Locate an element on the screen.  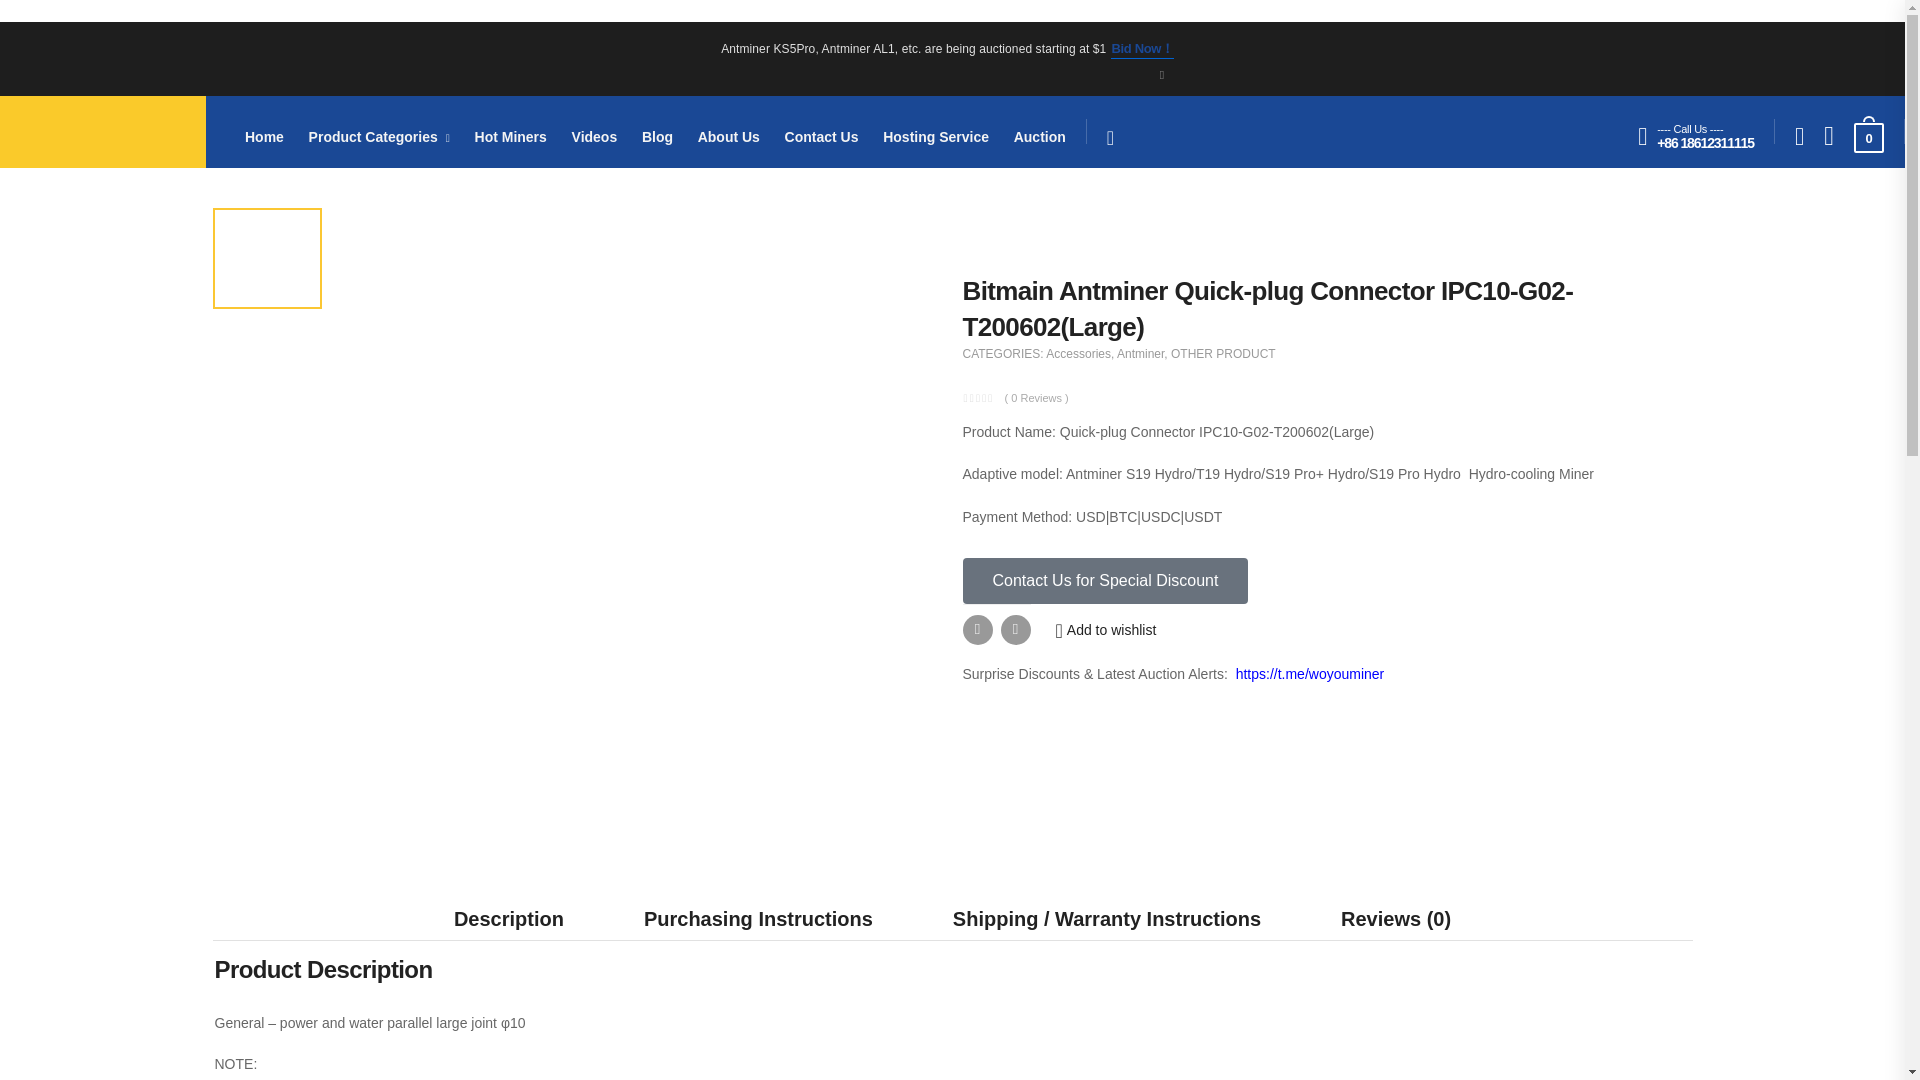
Videos is located at coordinates (595, 136).